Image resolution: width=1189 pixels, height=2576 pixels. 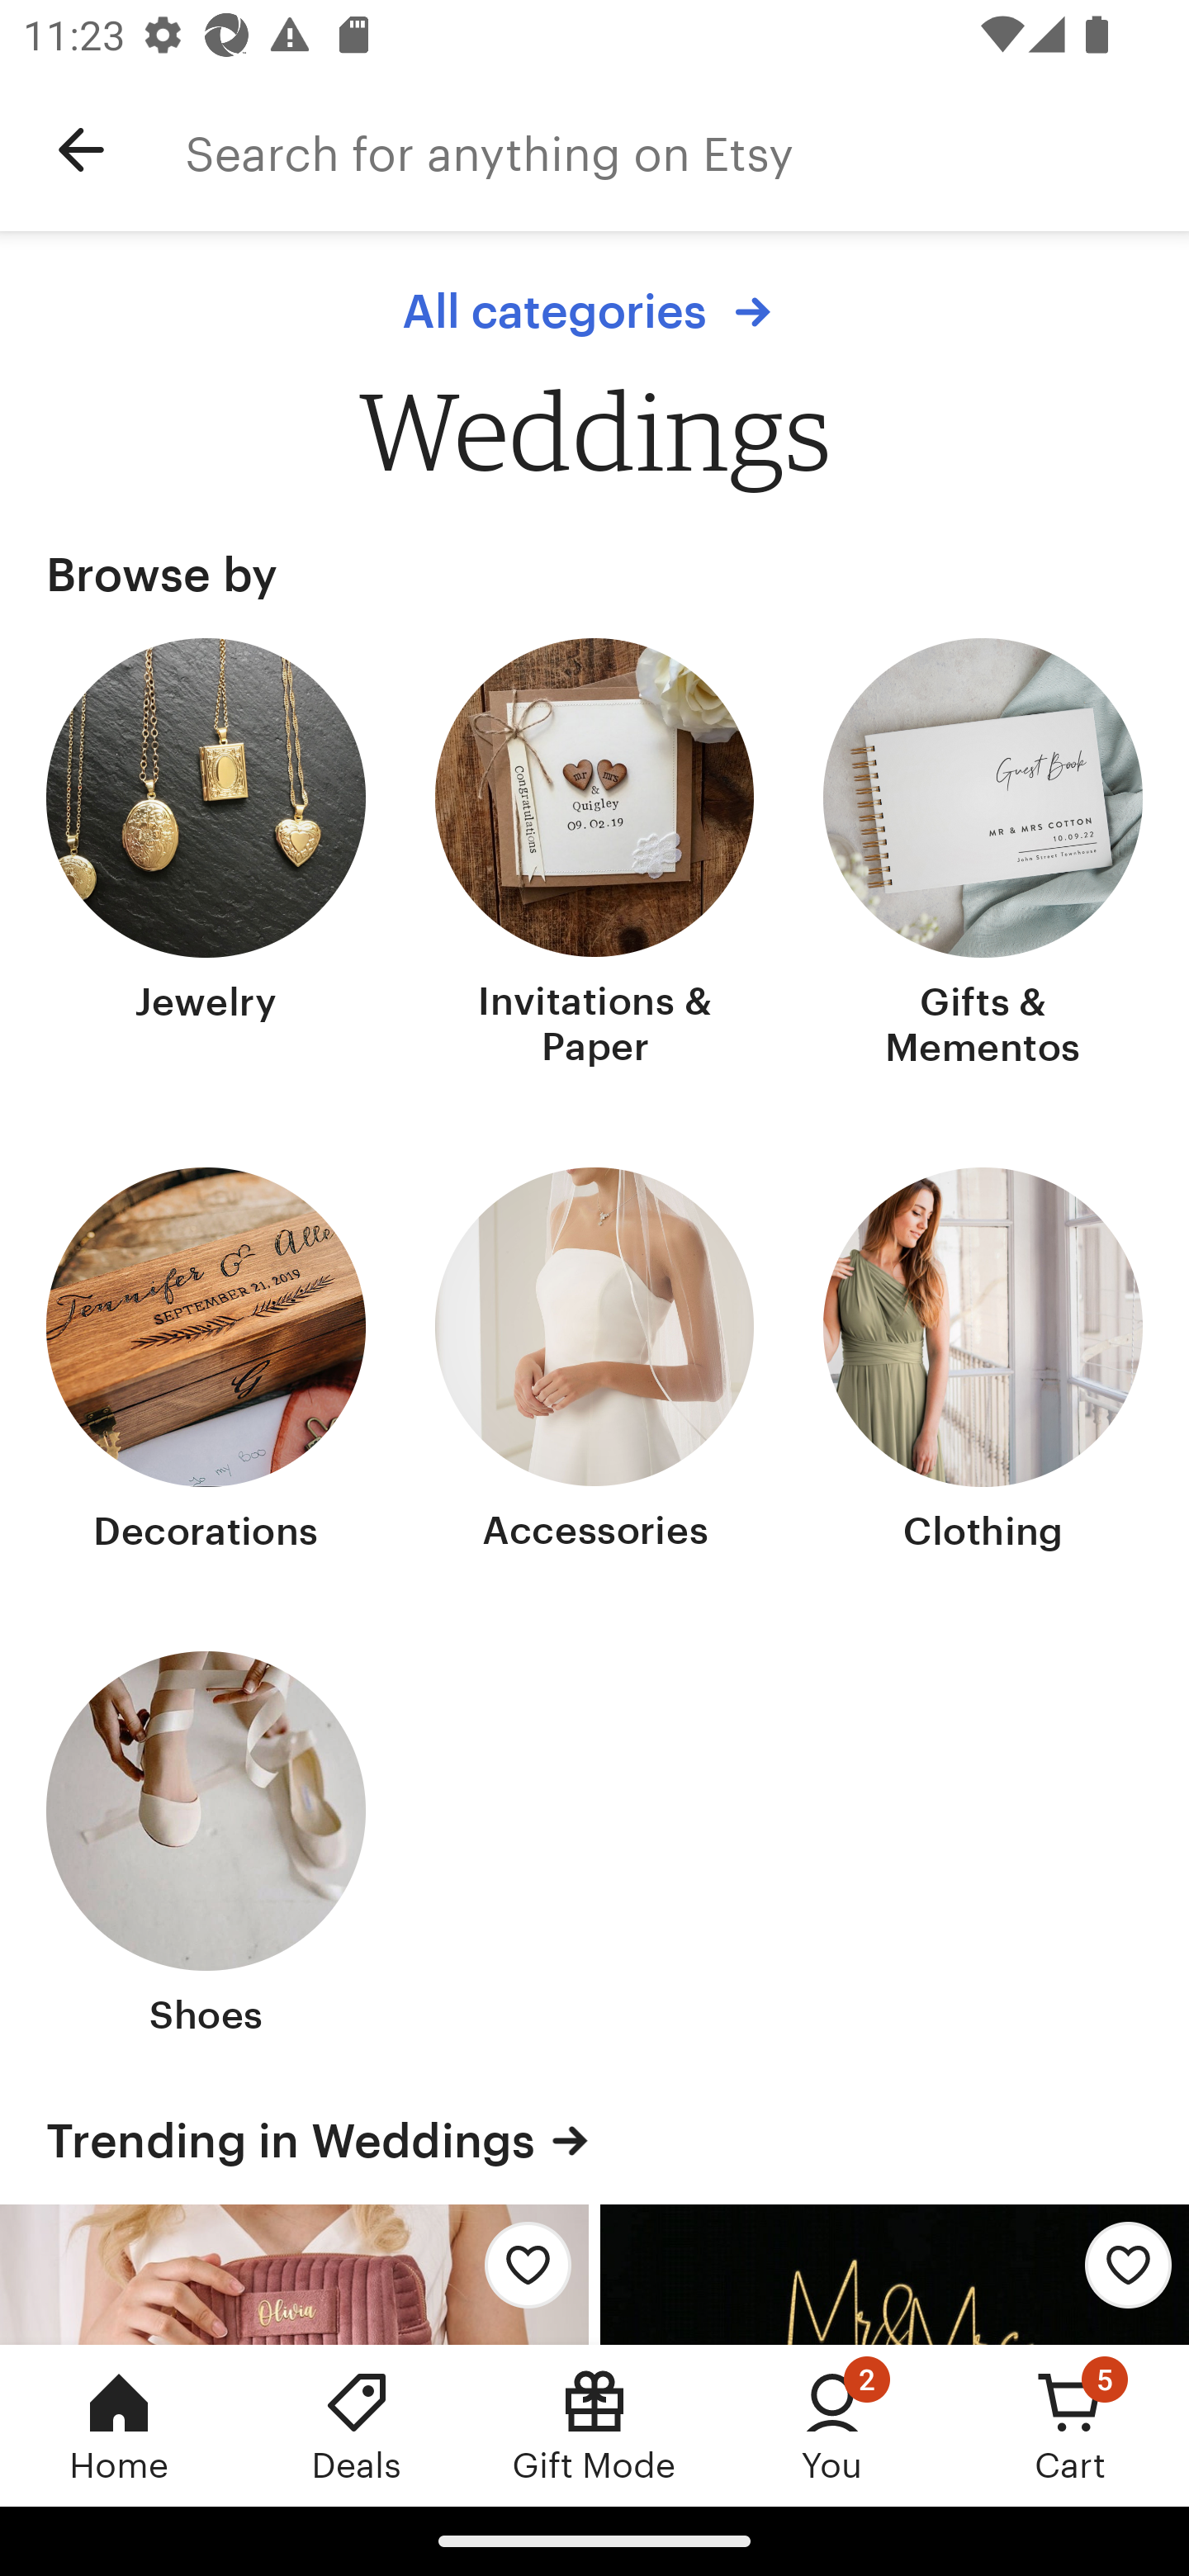 I want to click on Trending in Weddings , so click(x=594, y=2140).